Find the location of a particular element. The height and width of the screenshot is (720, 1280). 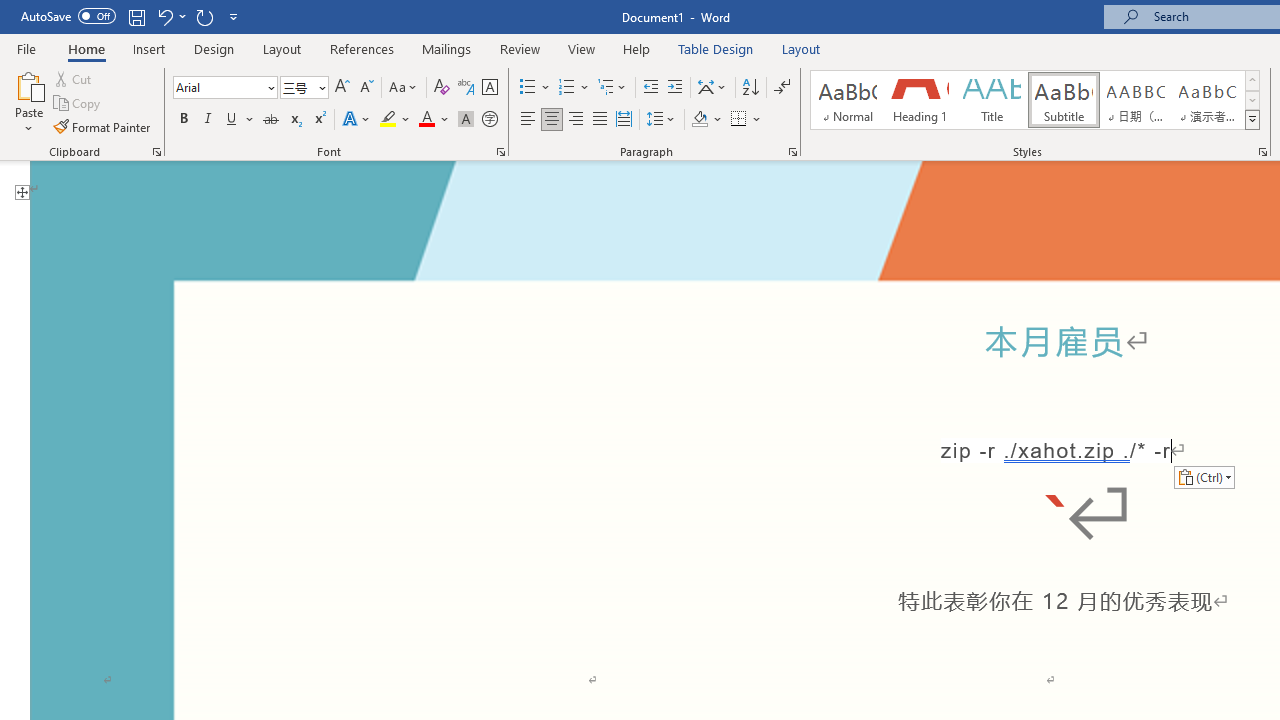

Subtitle is located at coordinates (1063, 100).